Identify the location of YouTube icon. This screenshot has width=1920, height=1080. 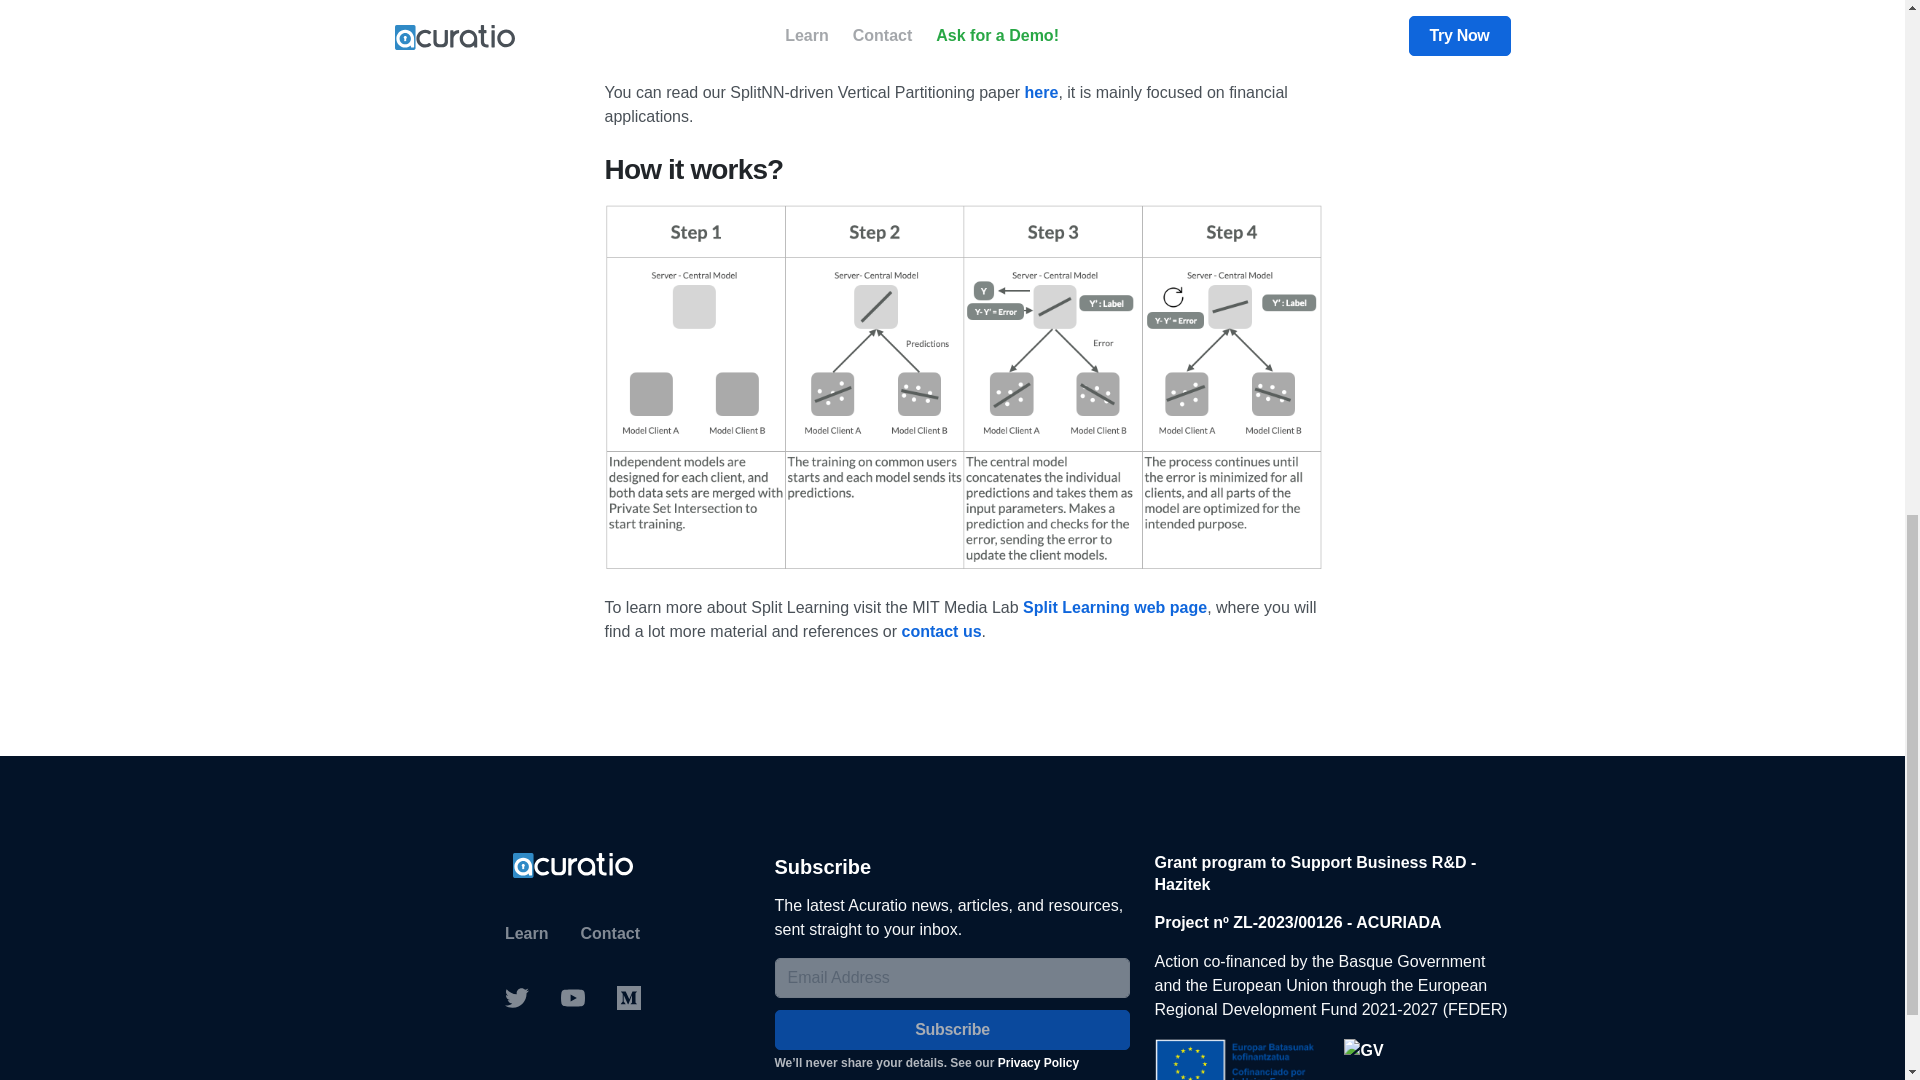
(571, 998).